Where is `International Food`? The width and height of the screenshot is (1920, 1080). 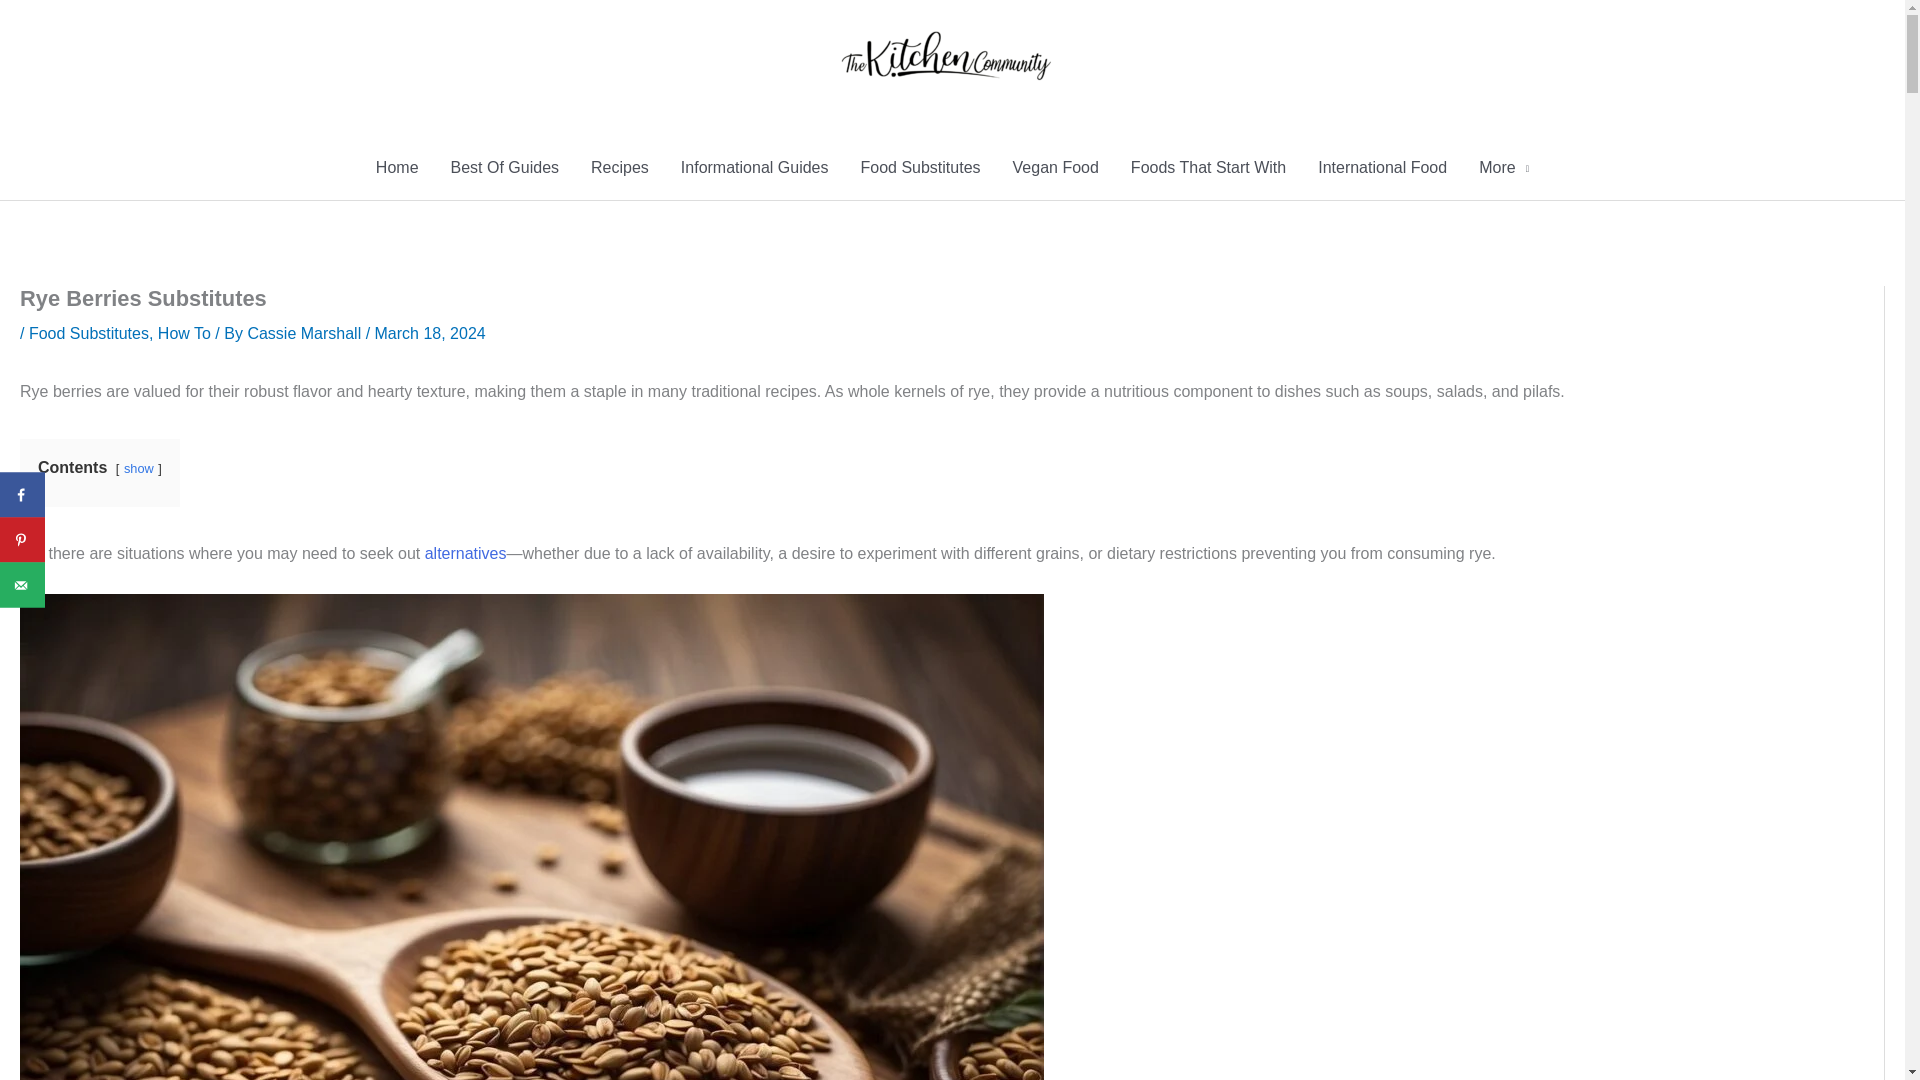 International Food is located at coordinates (1382, 168).